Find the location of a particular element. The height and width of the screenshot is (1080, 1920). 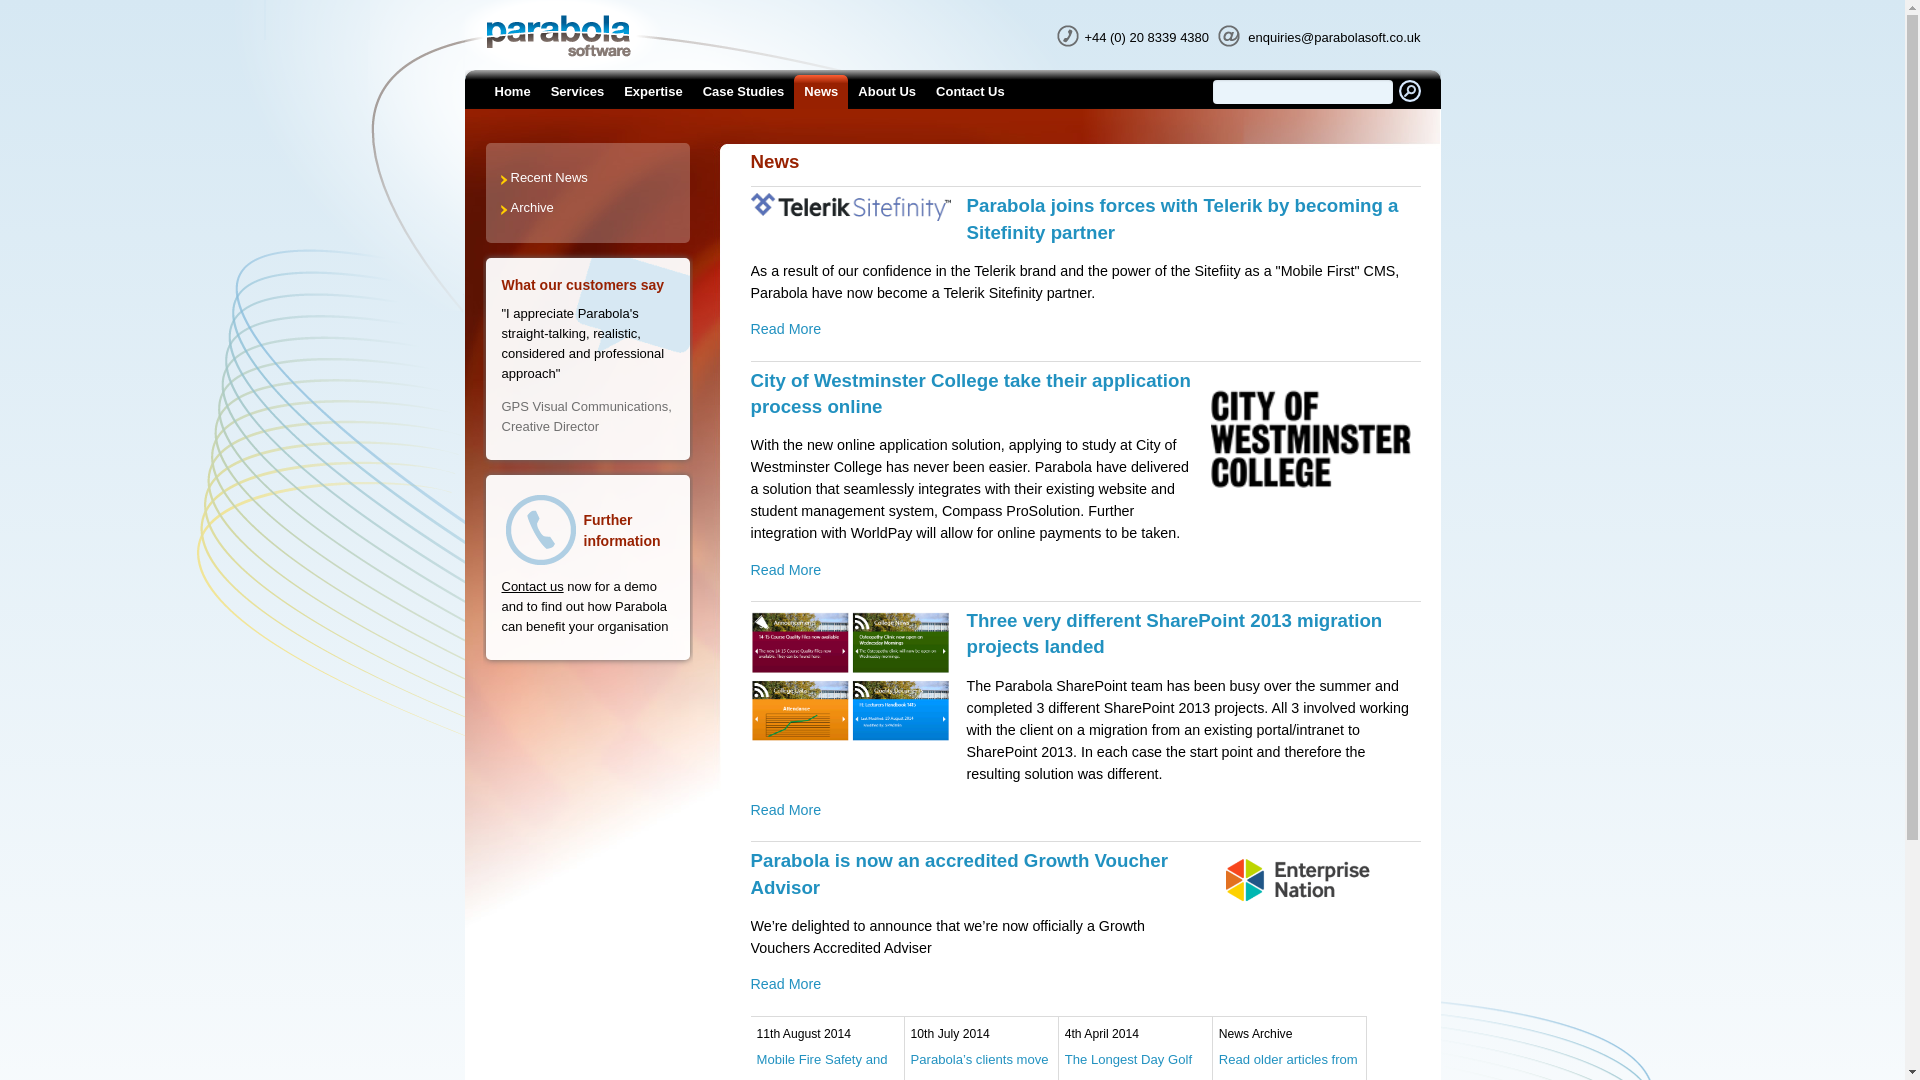

Services is located at coordinates (578, 92).